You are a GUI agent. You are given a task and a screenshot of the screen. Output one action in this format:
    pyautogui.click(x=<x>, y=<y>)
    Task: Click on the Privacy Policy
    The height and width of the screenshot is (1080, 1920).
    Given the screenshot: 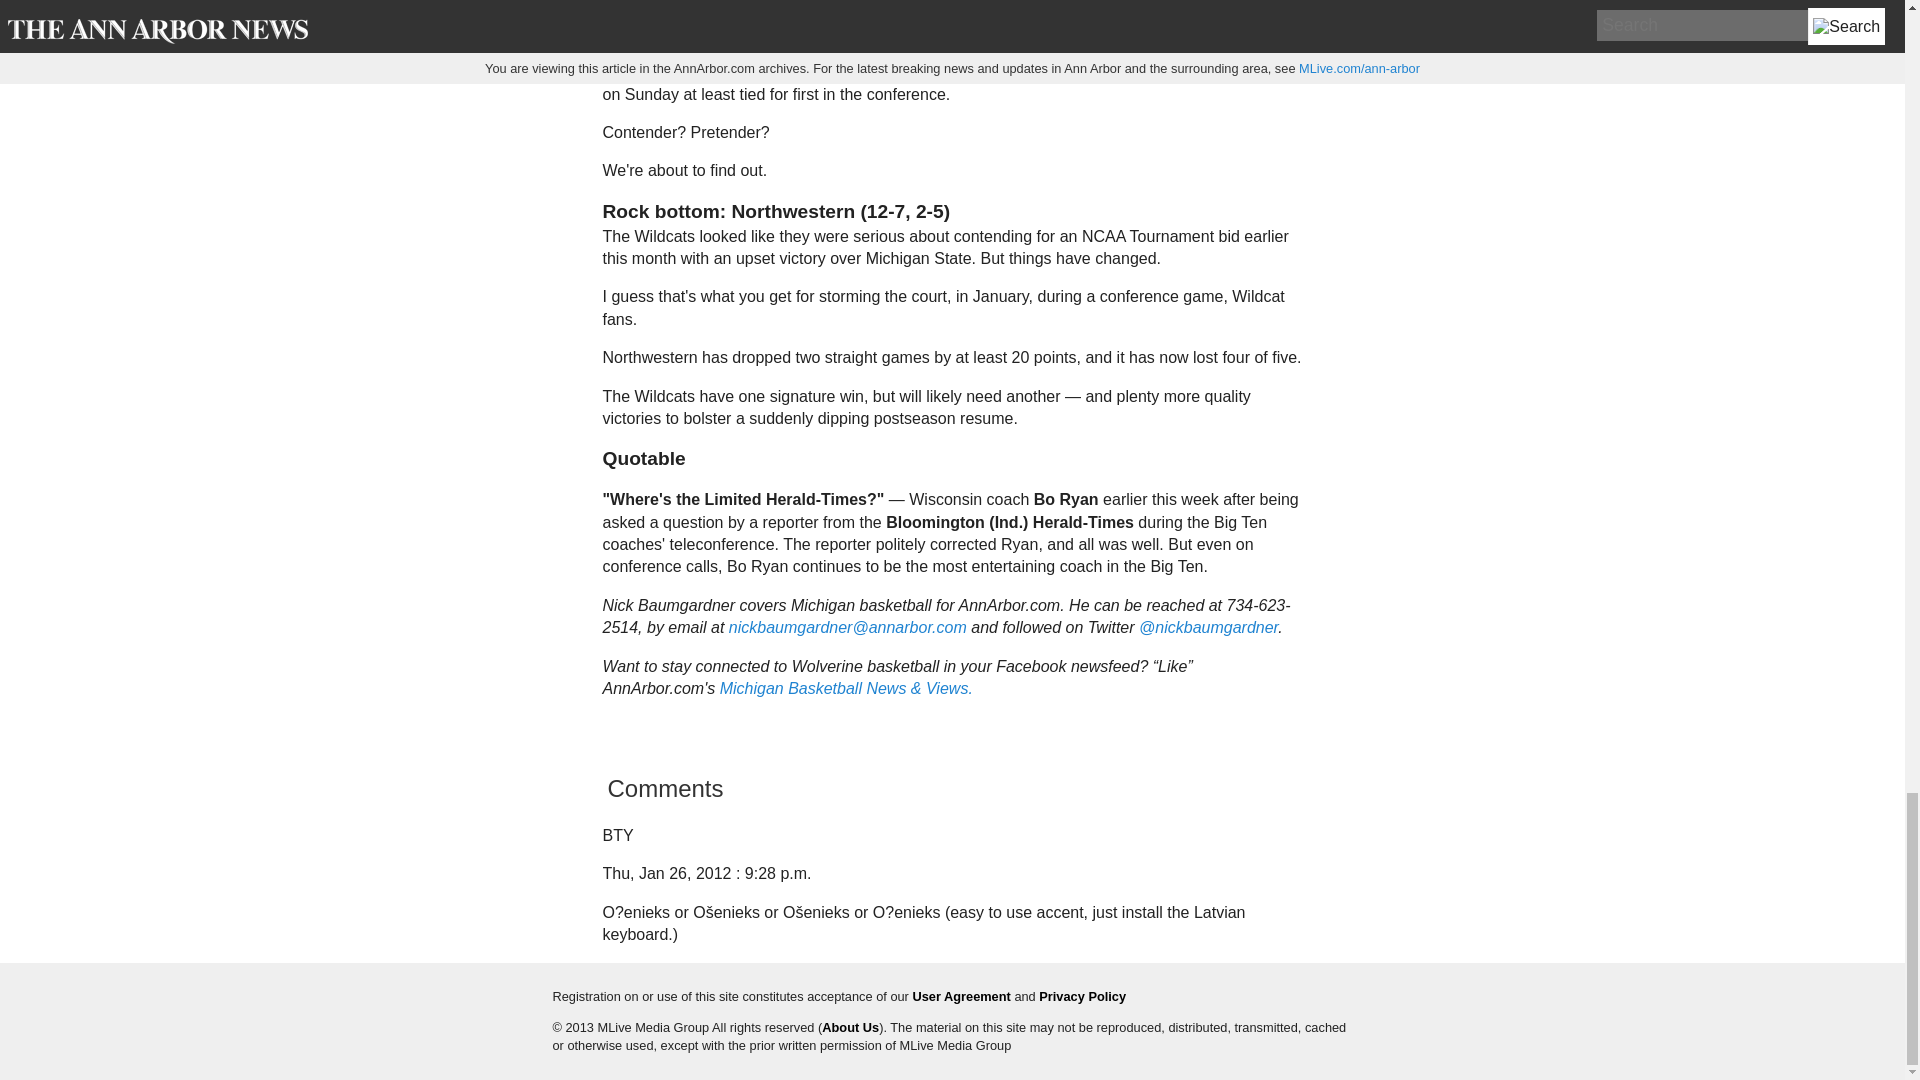 What is the action you would take?
    pyautogui.click(x=1082, y=996)
    